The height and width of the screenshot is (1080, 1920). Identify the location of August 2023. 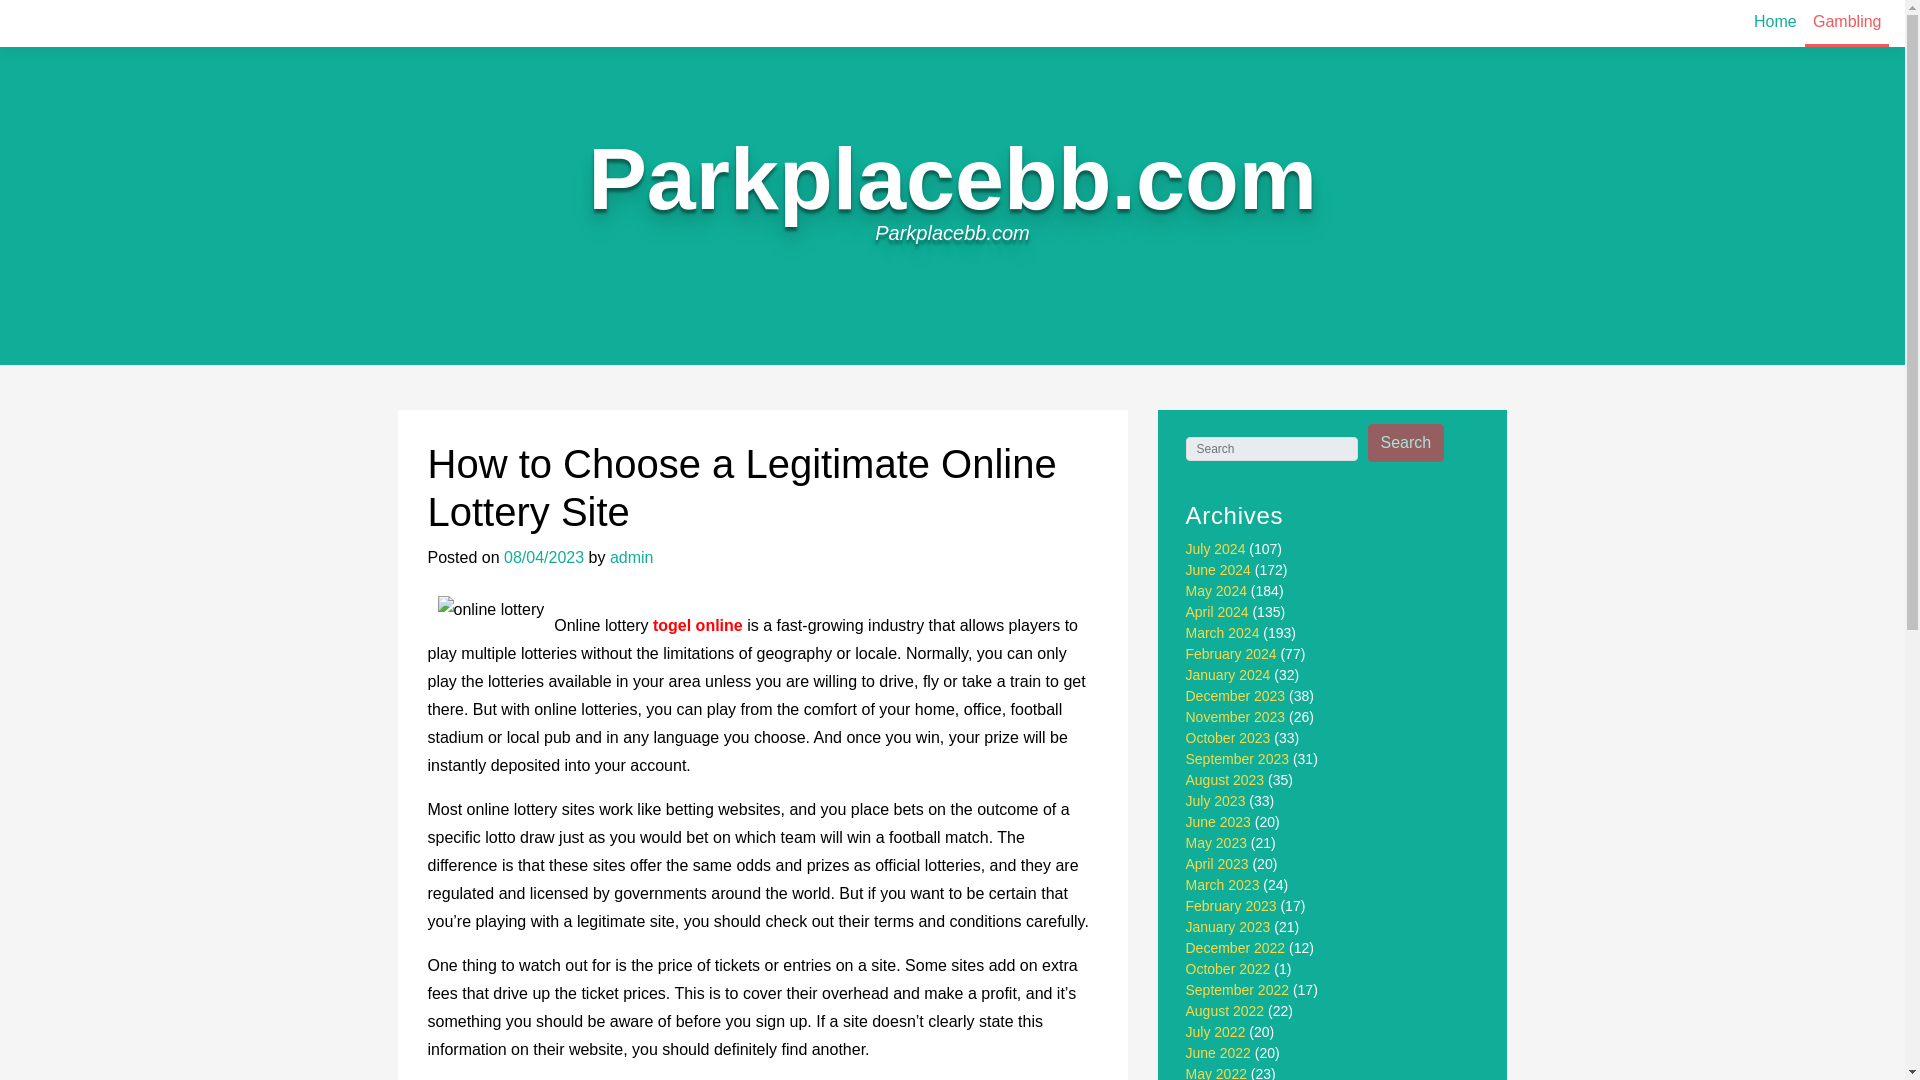
(1226, 780).